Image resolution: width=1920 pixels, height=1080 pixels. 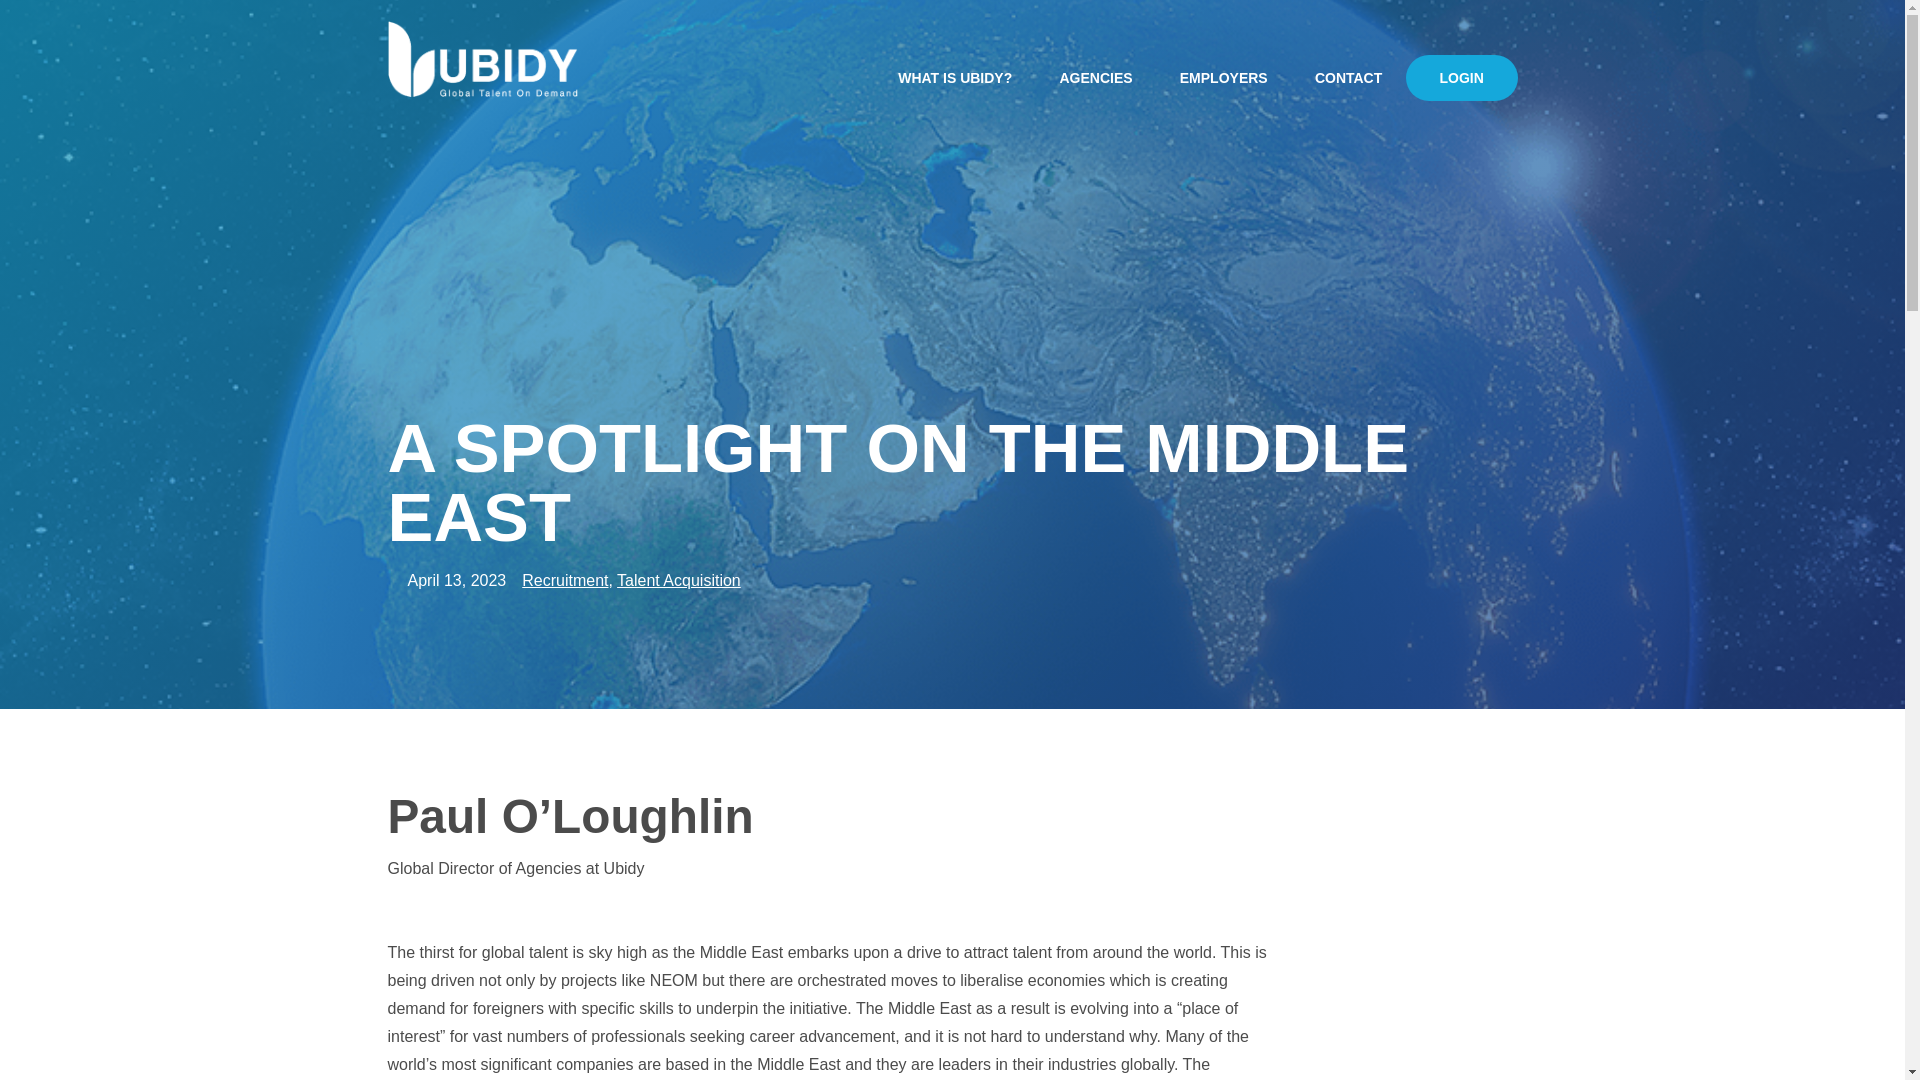 What do you see at coordinates (1462, 55) in the screenshot?
I see `LOGIN` at bounding box center [1462, 55].